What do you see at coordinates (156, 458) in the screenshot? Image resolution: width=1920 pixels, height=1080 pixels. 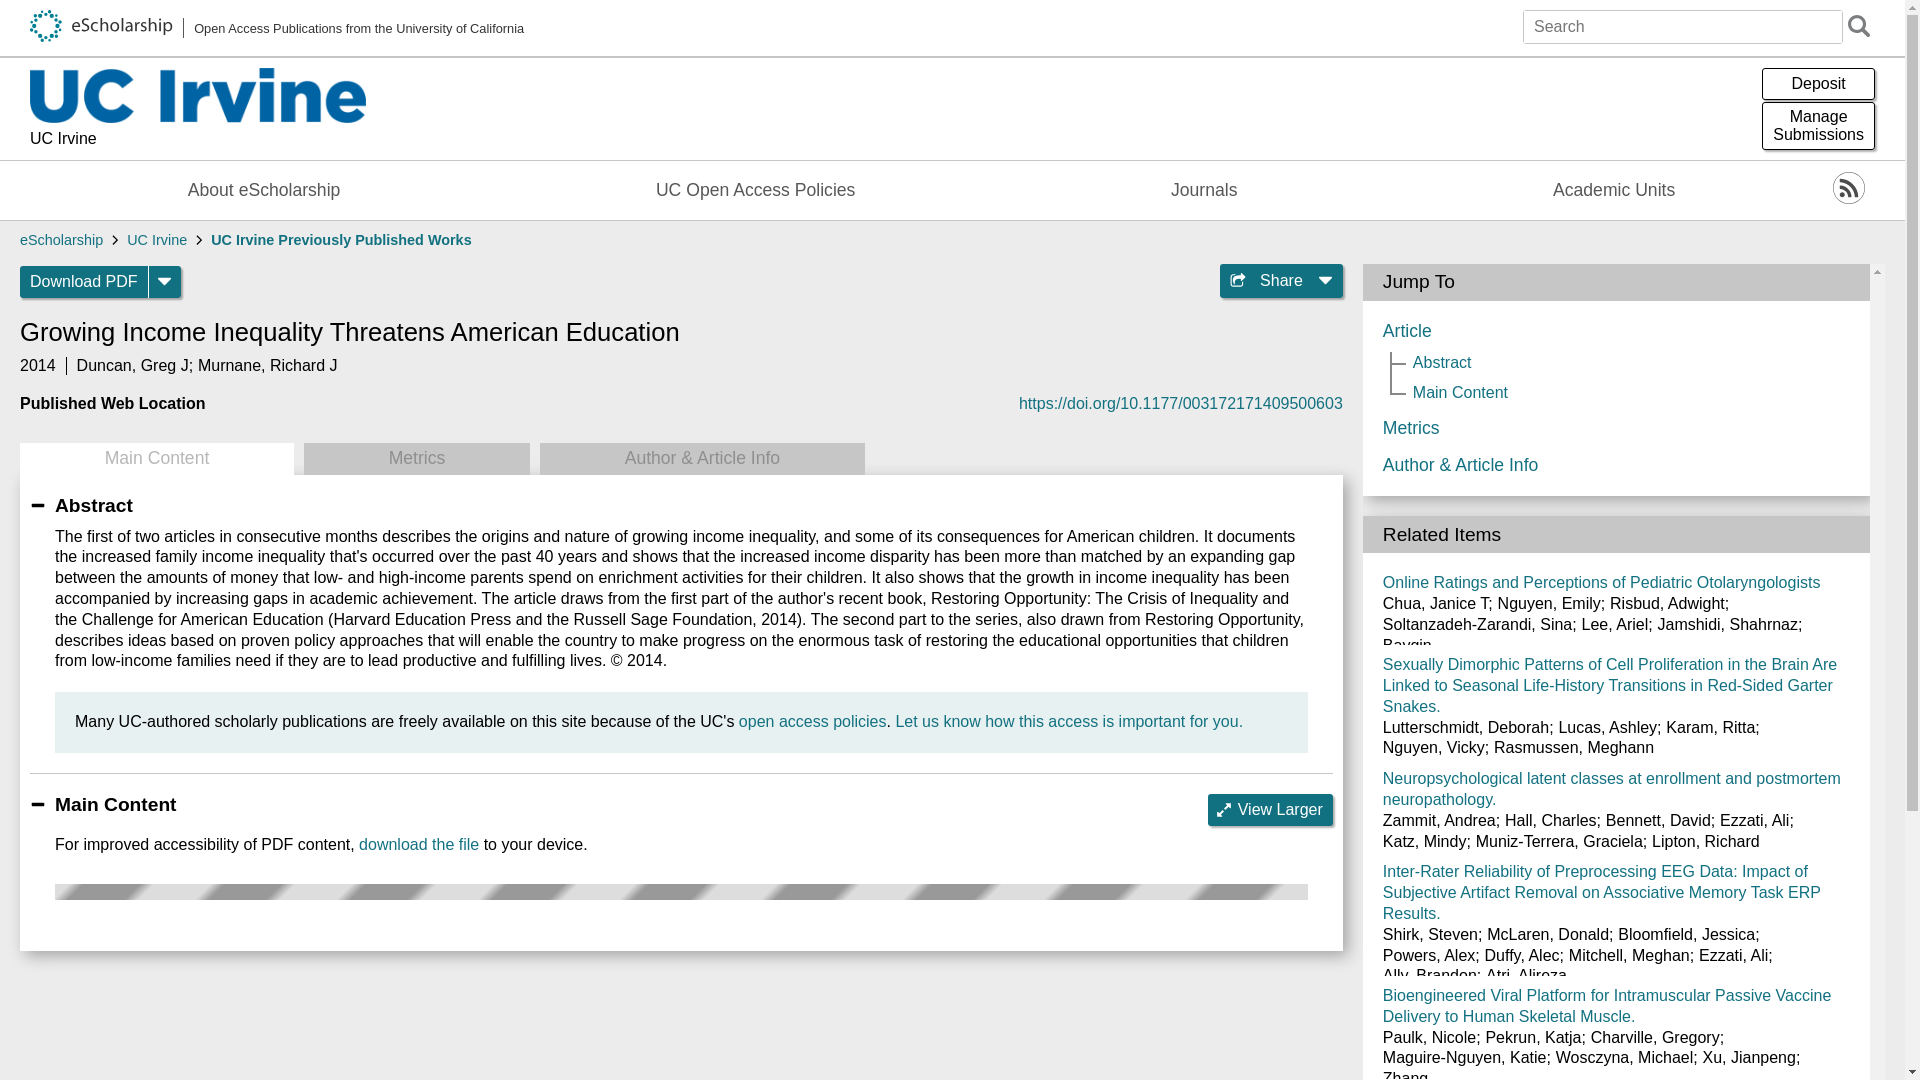 I see `UC Irvine` at bounding box center [156, 458].